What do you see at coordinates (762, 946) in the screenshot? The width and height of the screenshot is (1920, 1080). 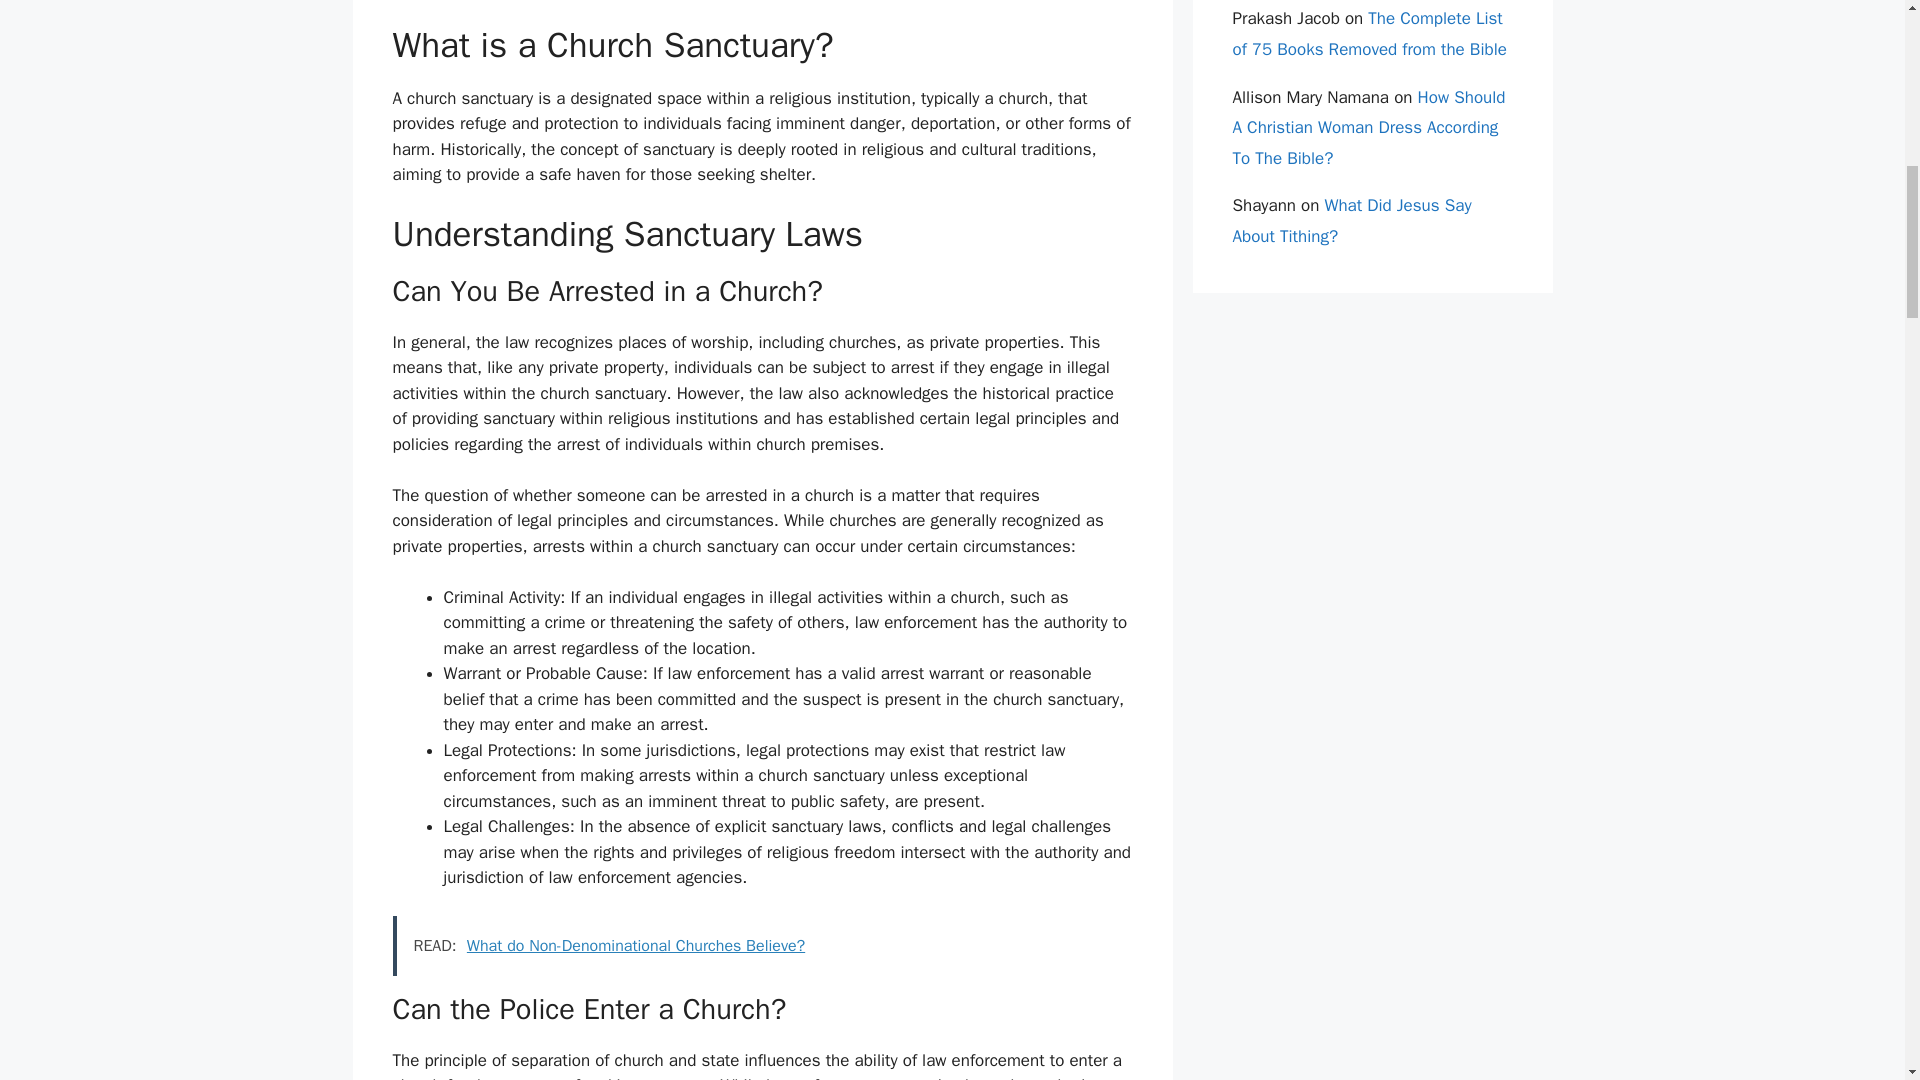 I see `READ:  What do Non-Denominational Churches Believe?` at bounding box center [762, 946].